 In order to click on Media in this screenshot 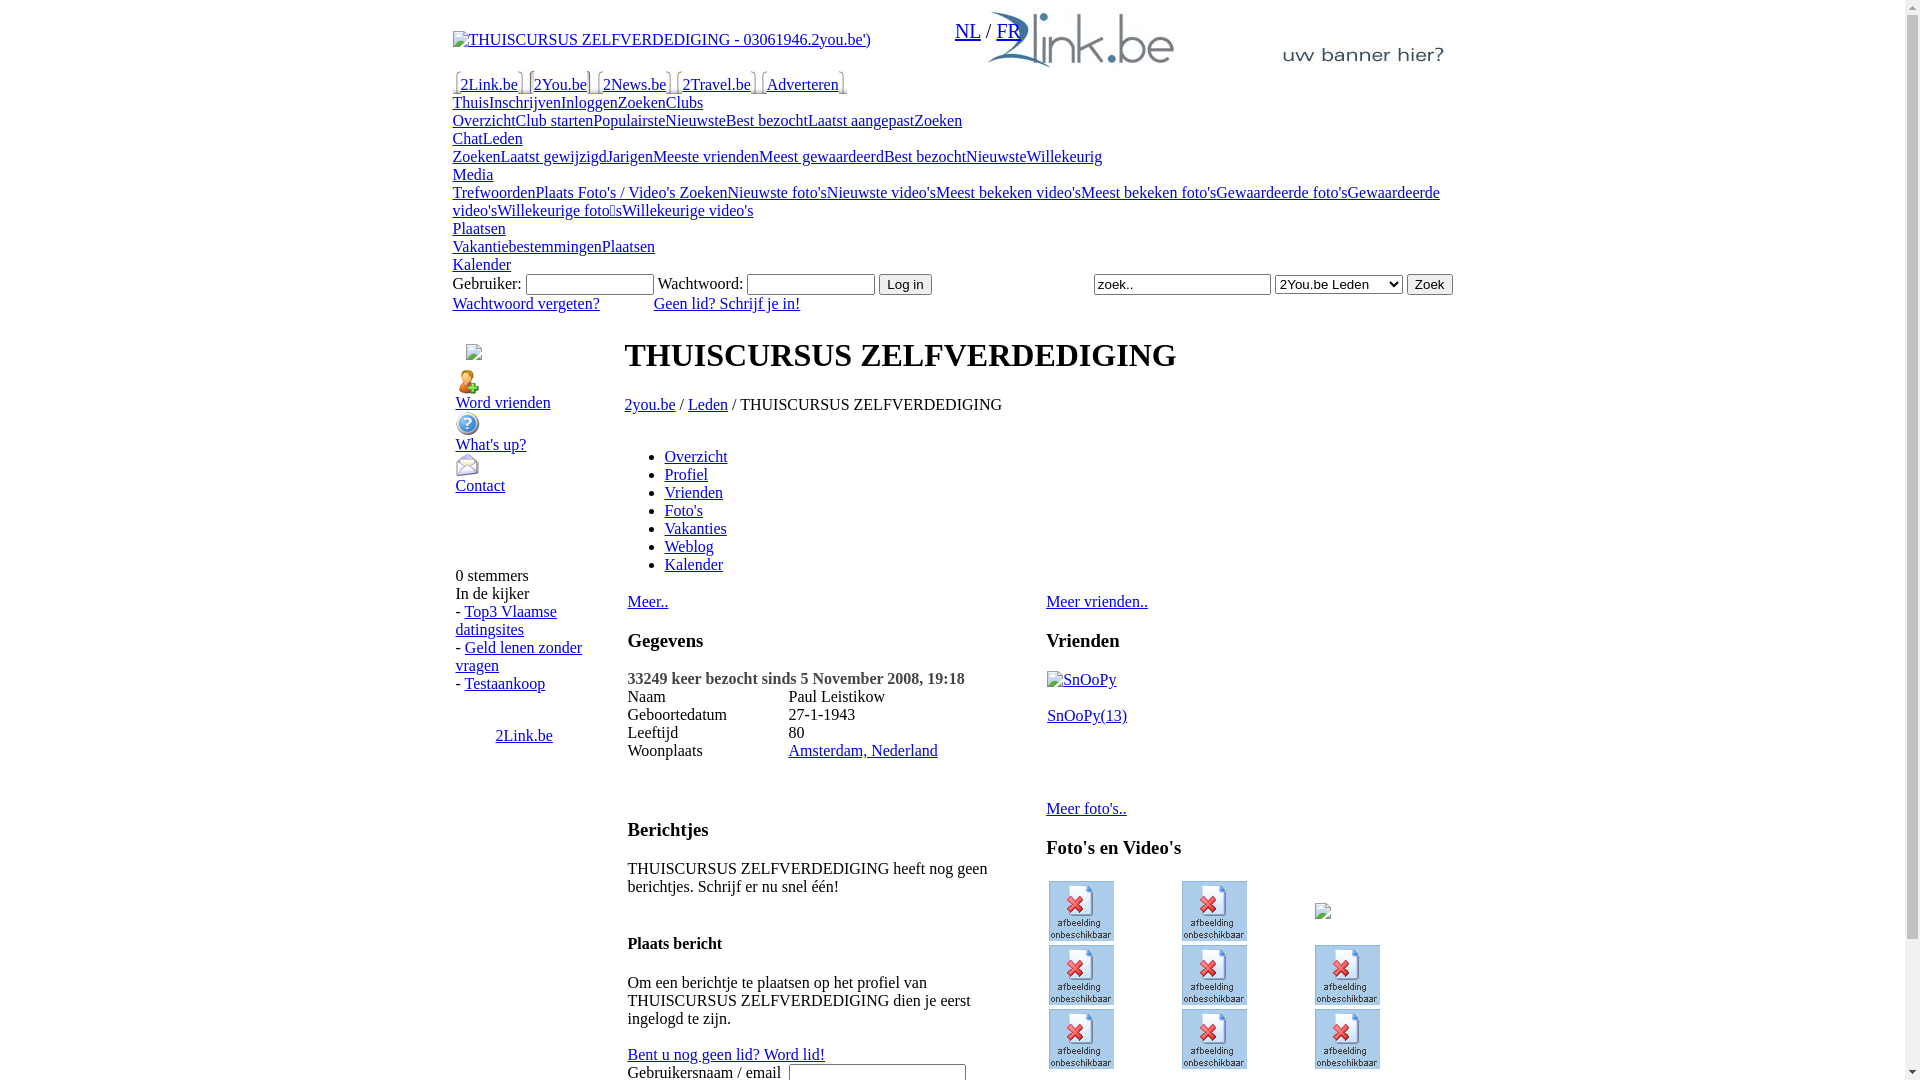, I will do `click(472, 174)`.